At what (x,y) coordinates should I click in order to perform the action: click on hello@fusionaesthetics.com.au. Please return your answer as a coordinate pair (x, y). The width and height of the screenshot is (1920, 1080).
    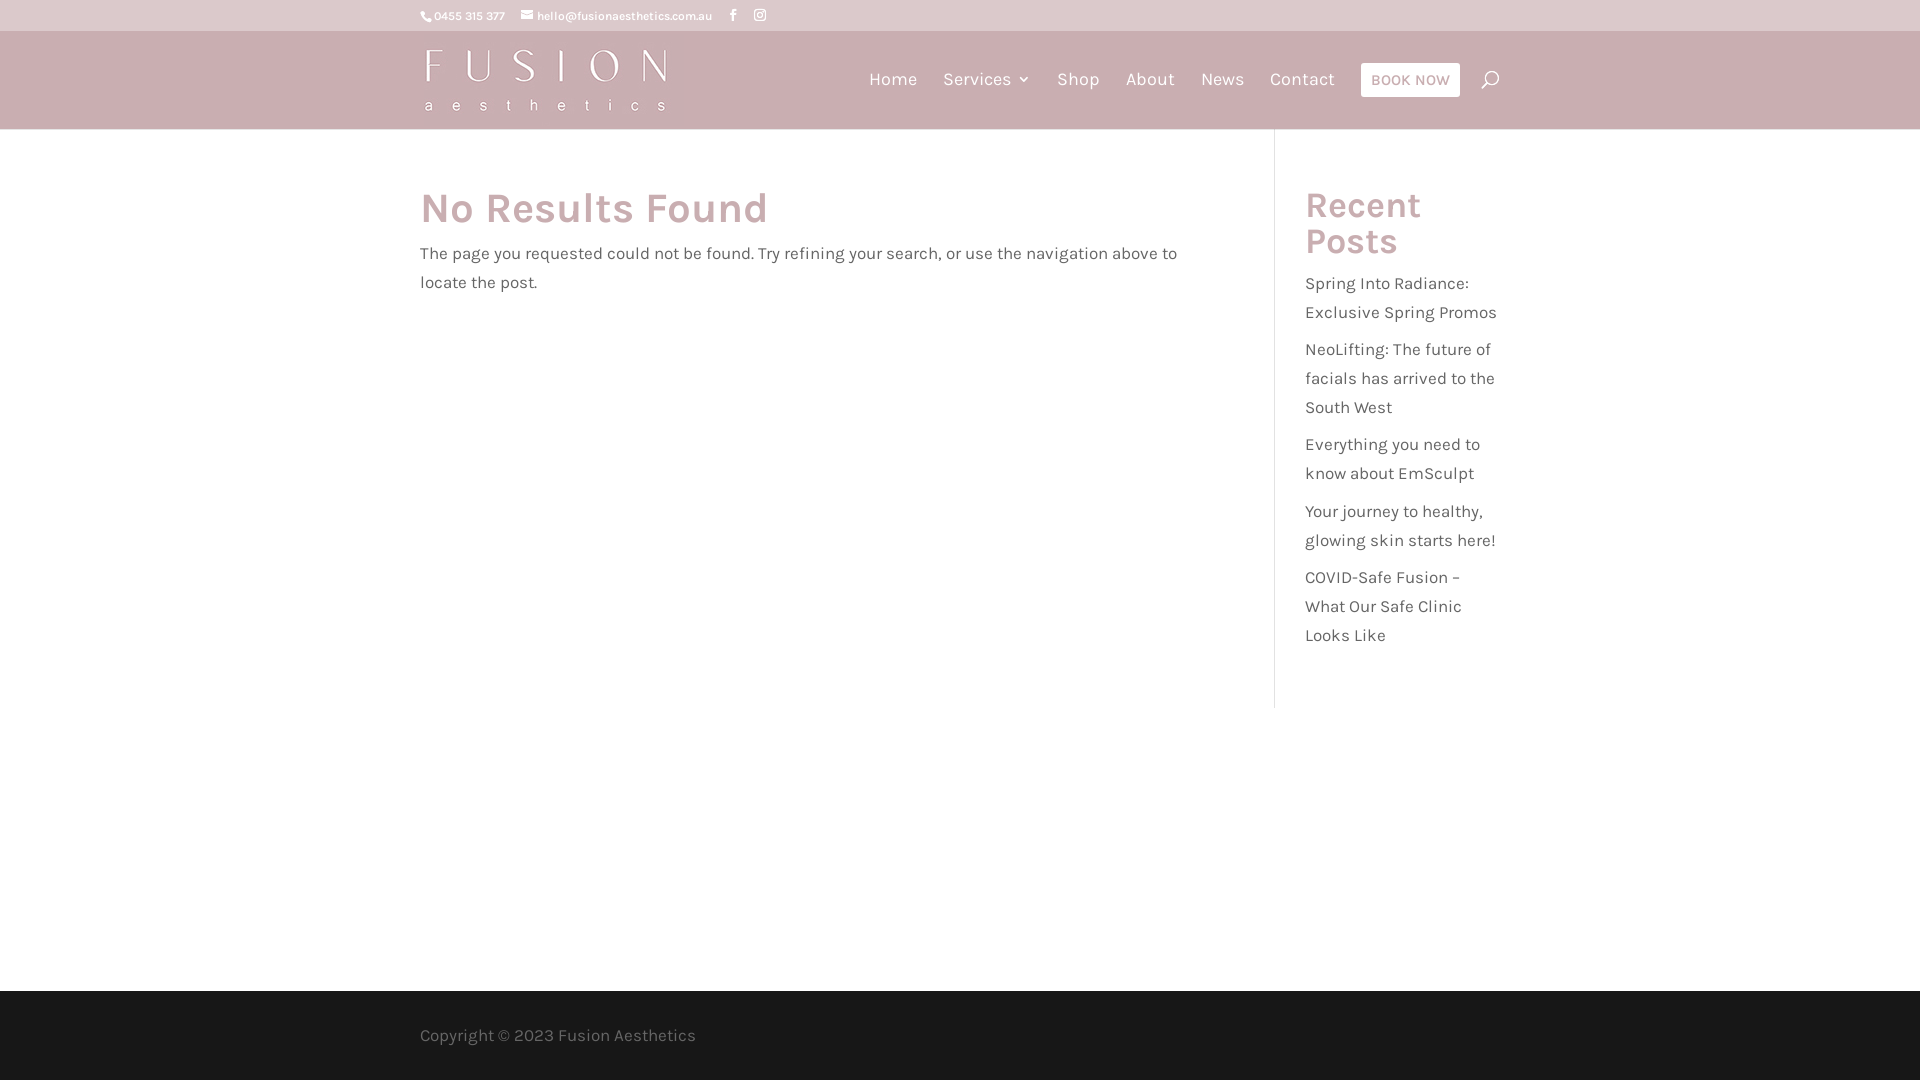
    Looking at the image, I should click on (616, 16).